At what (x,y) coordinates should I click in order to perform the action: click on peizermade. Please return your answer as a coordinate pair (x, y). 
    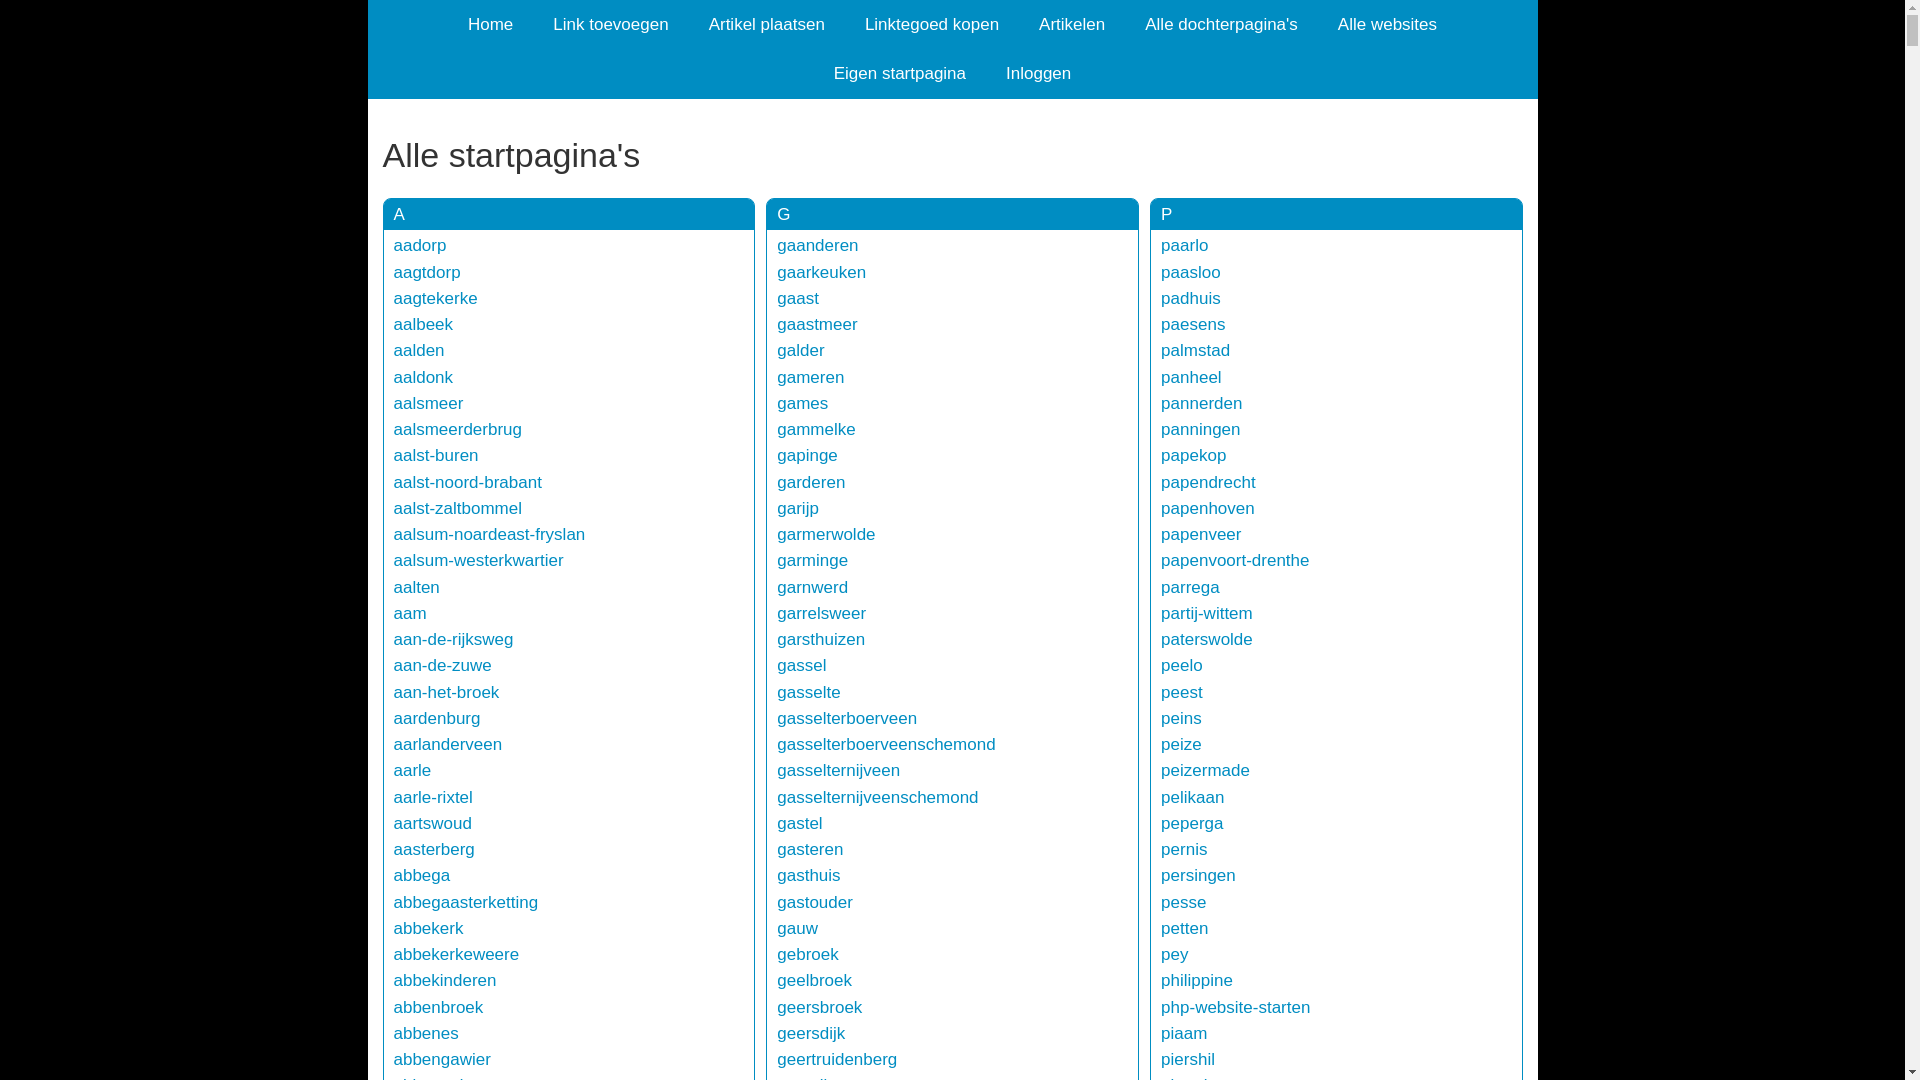
    Looking at the image, I should click on (1206, 770).